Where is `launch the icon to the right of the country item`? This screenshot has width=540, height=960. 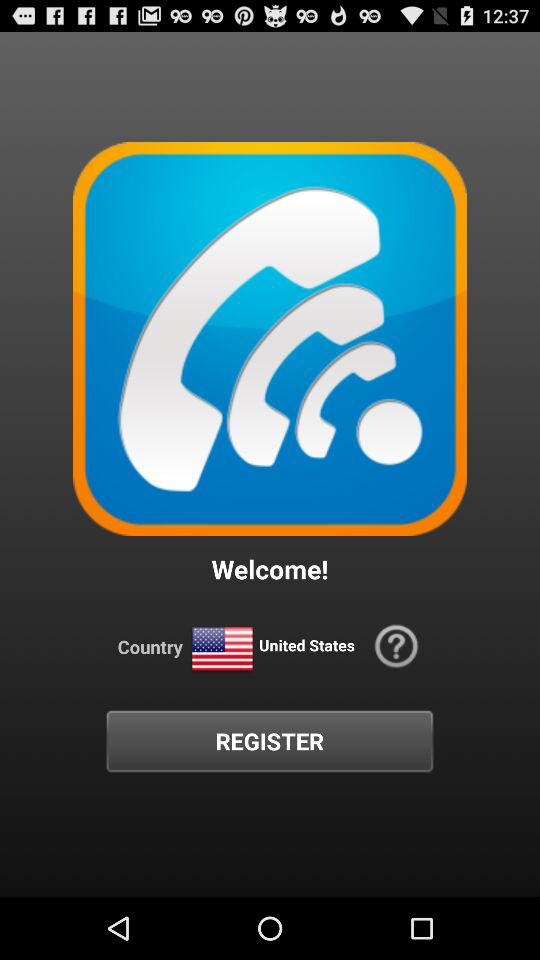 launch the icon to the right of the country item is located at coordinates (222, 650).